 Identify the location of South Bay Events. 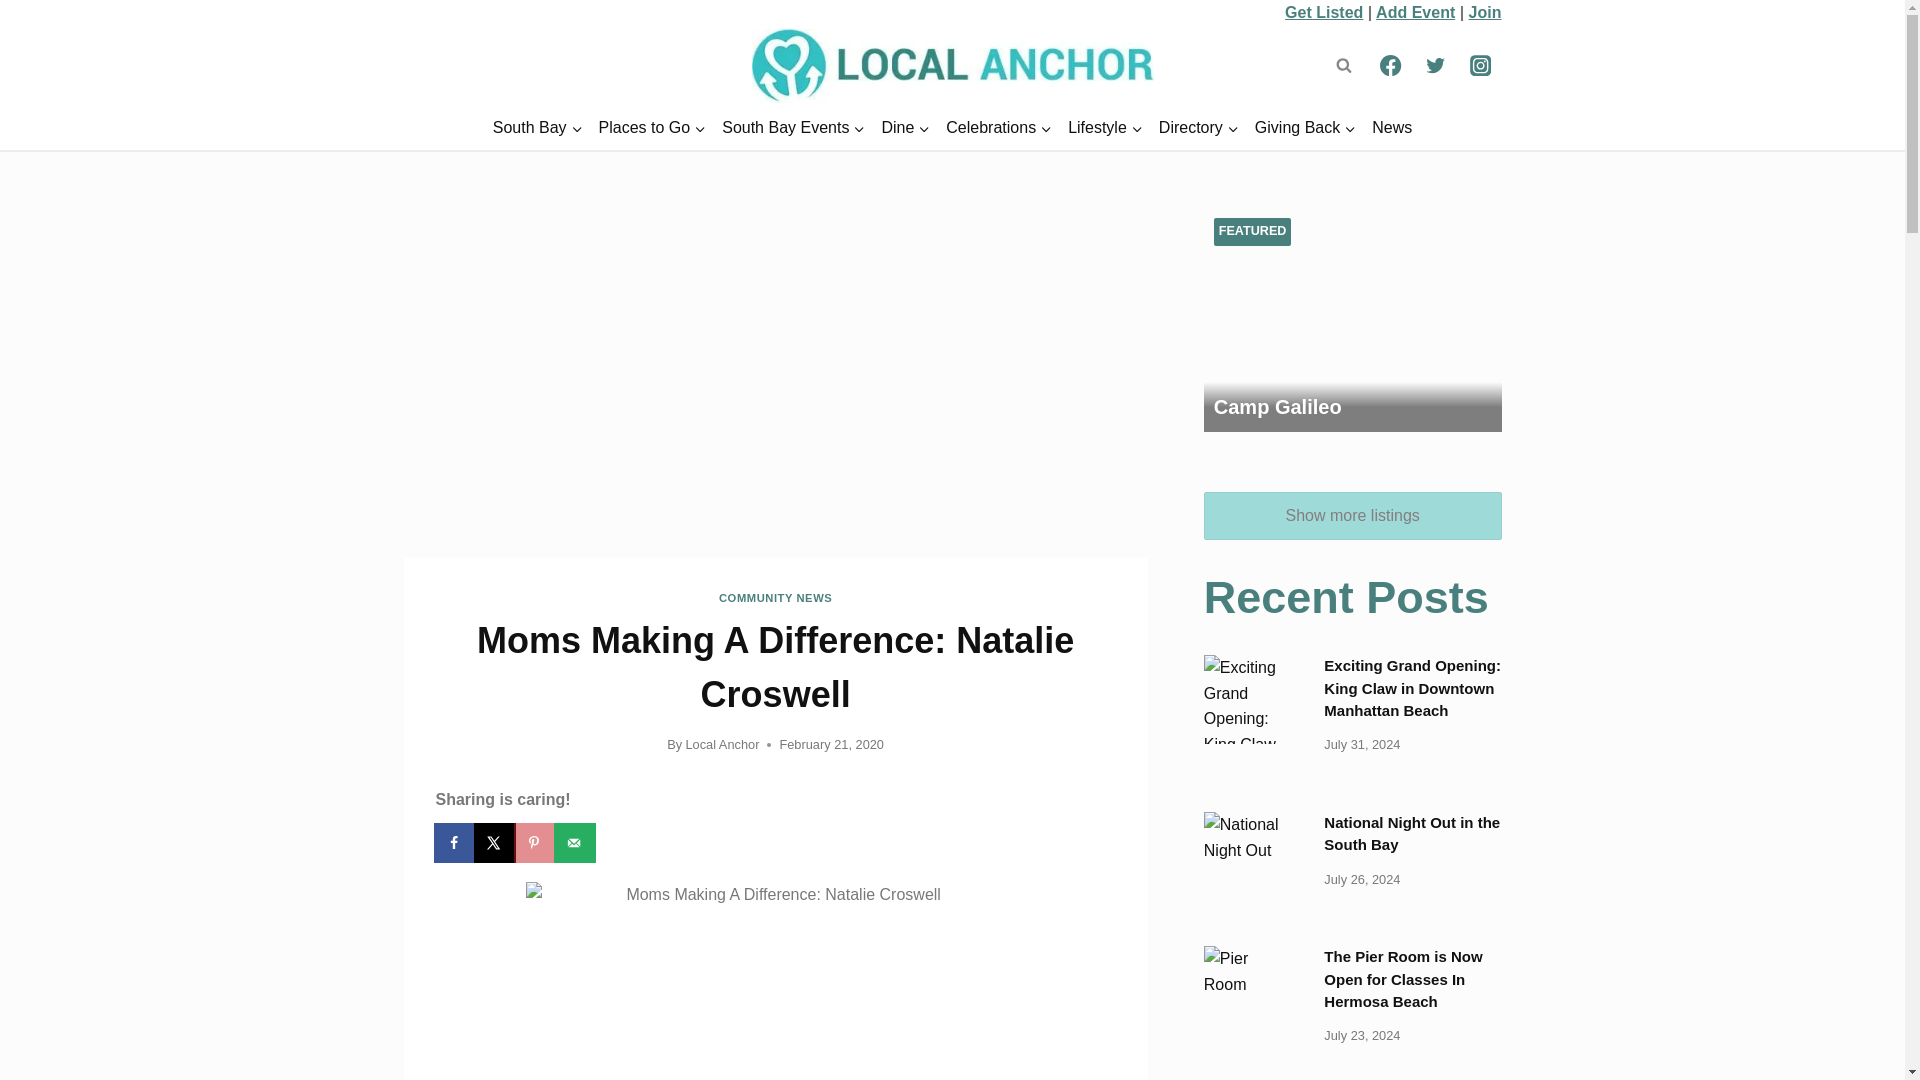
(794, 128).